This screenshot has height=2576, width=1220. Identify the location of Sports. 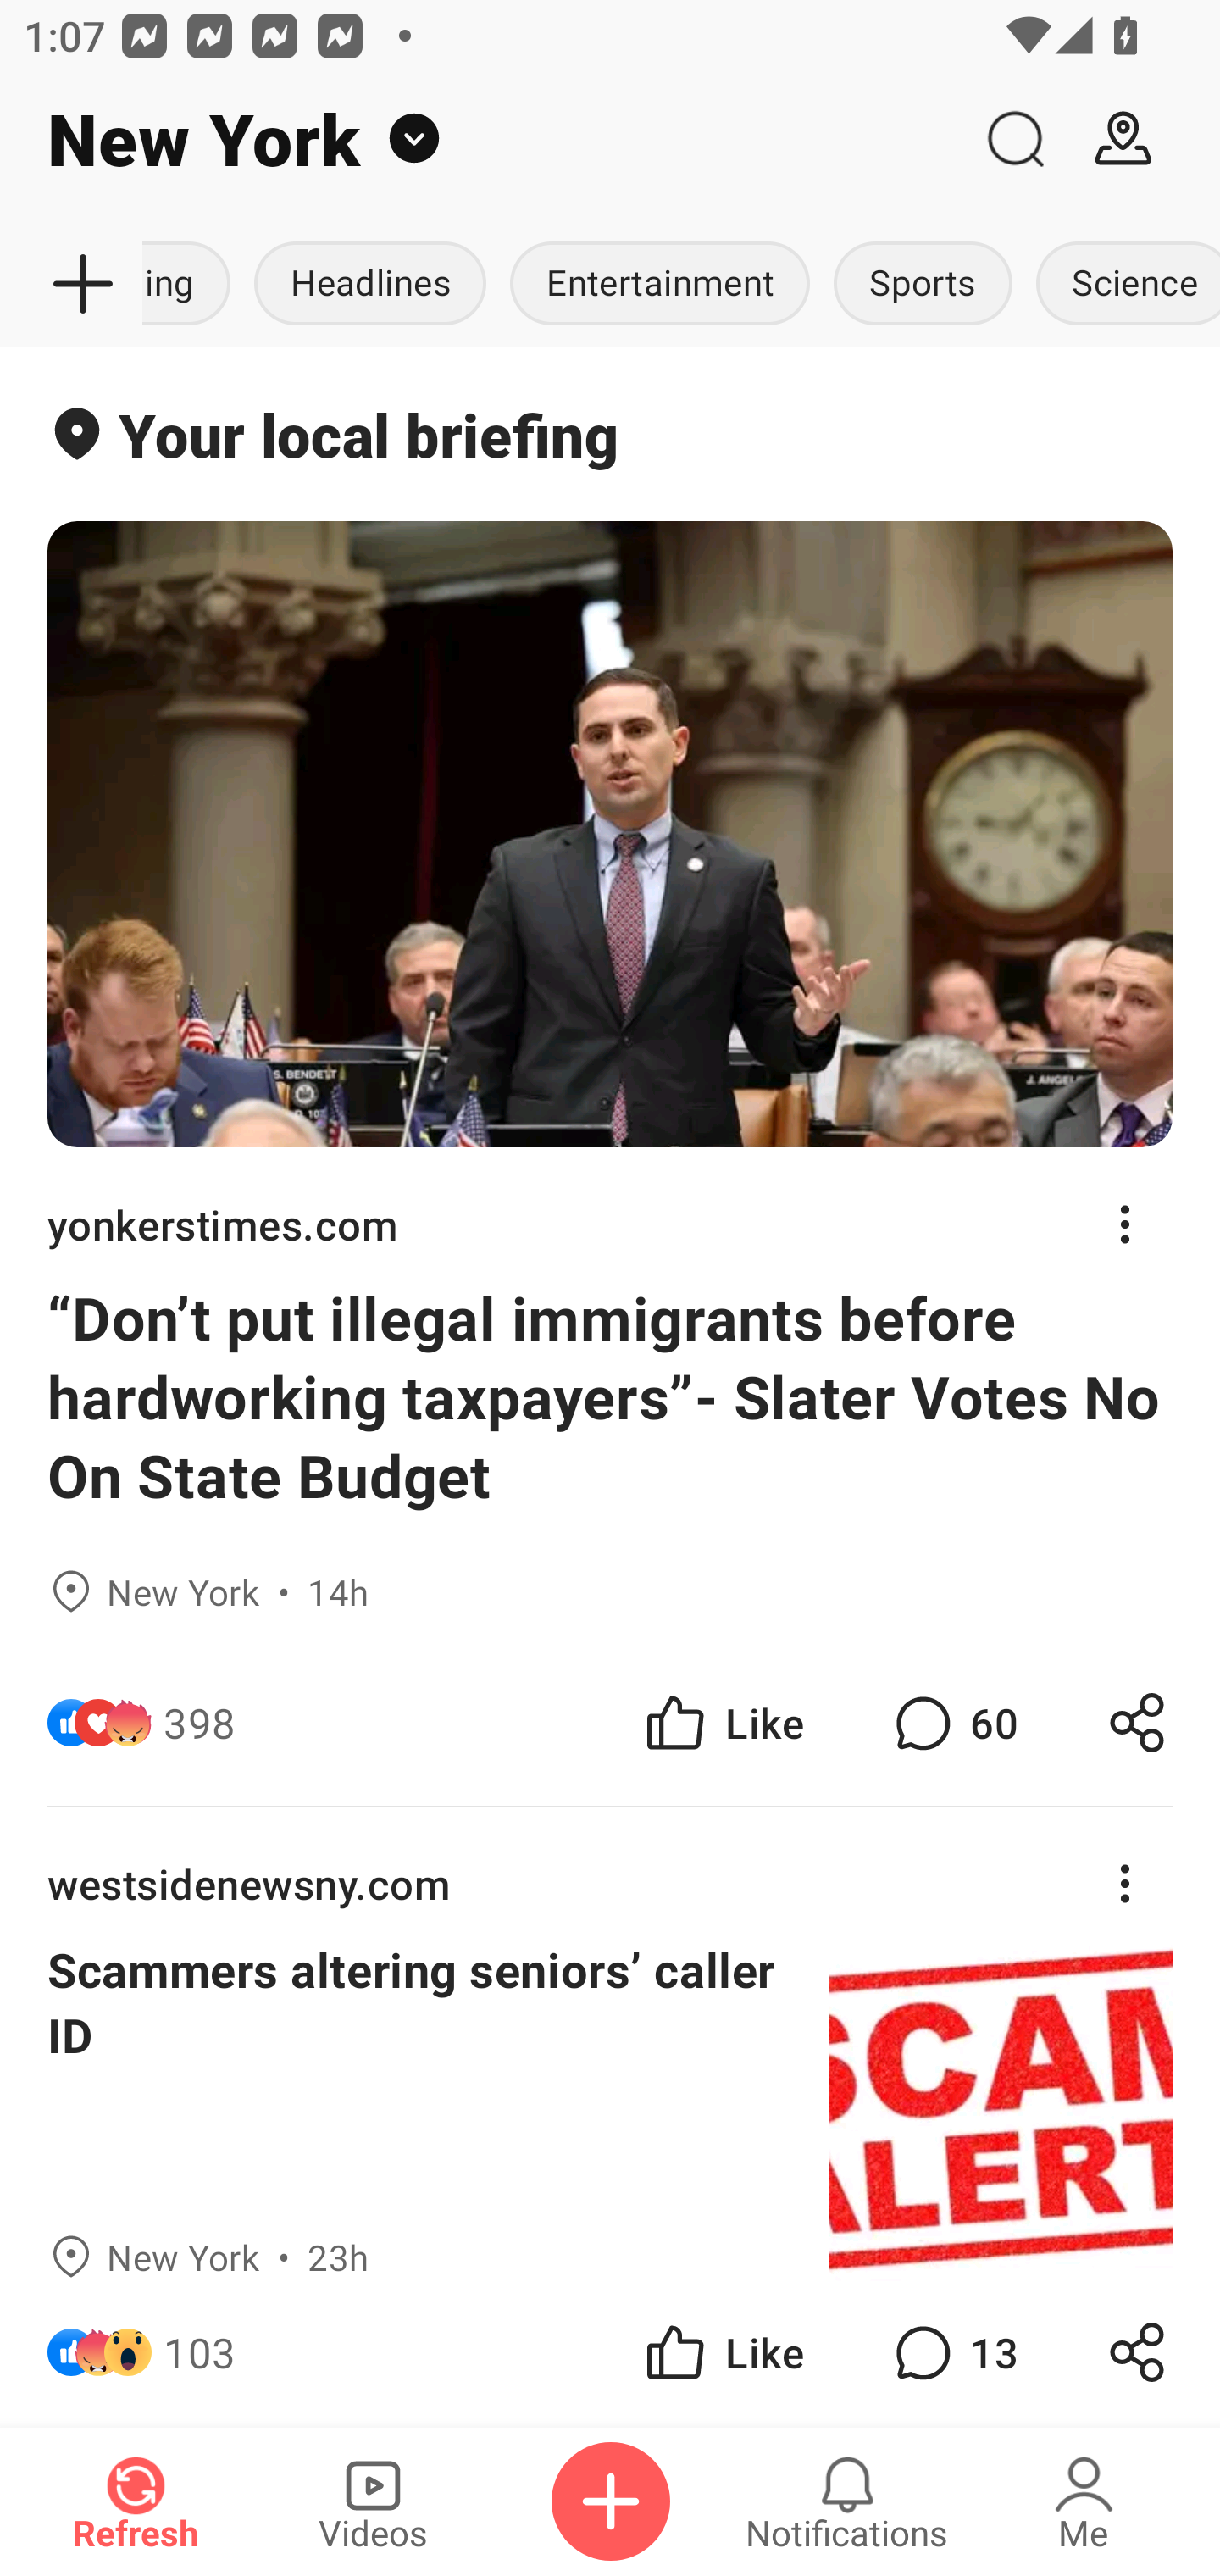
(923, 285).